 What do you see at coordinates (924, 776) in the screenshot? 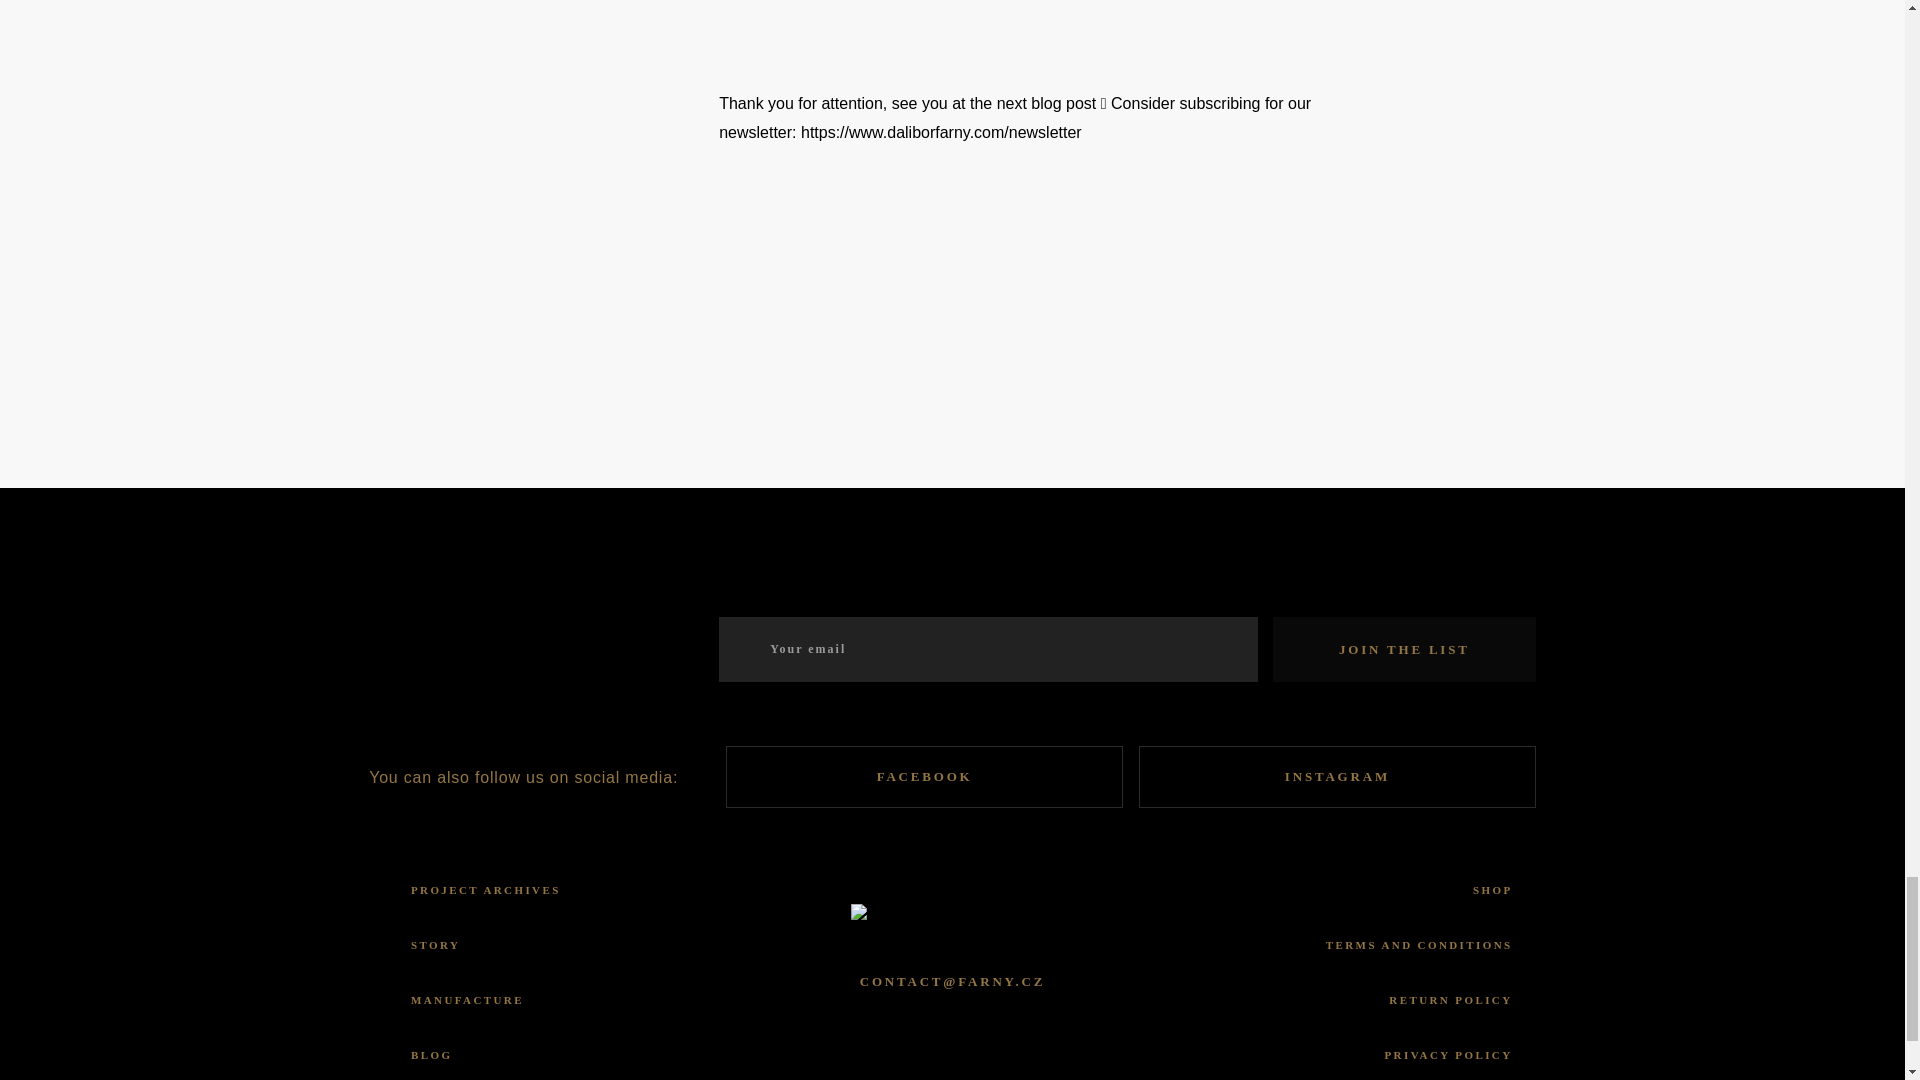
I see `FACEBOOK` at bounding box center [924, 776].